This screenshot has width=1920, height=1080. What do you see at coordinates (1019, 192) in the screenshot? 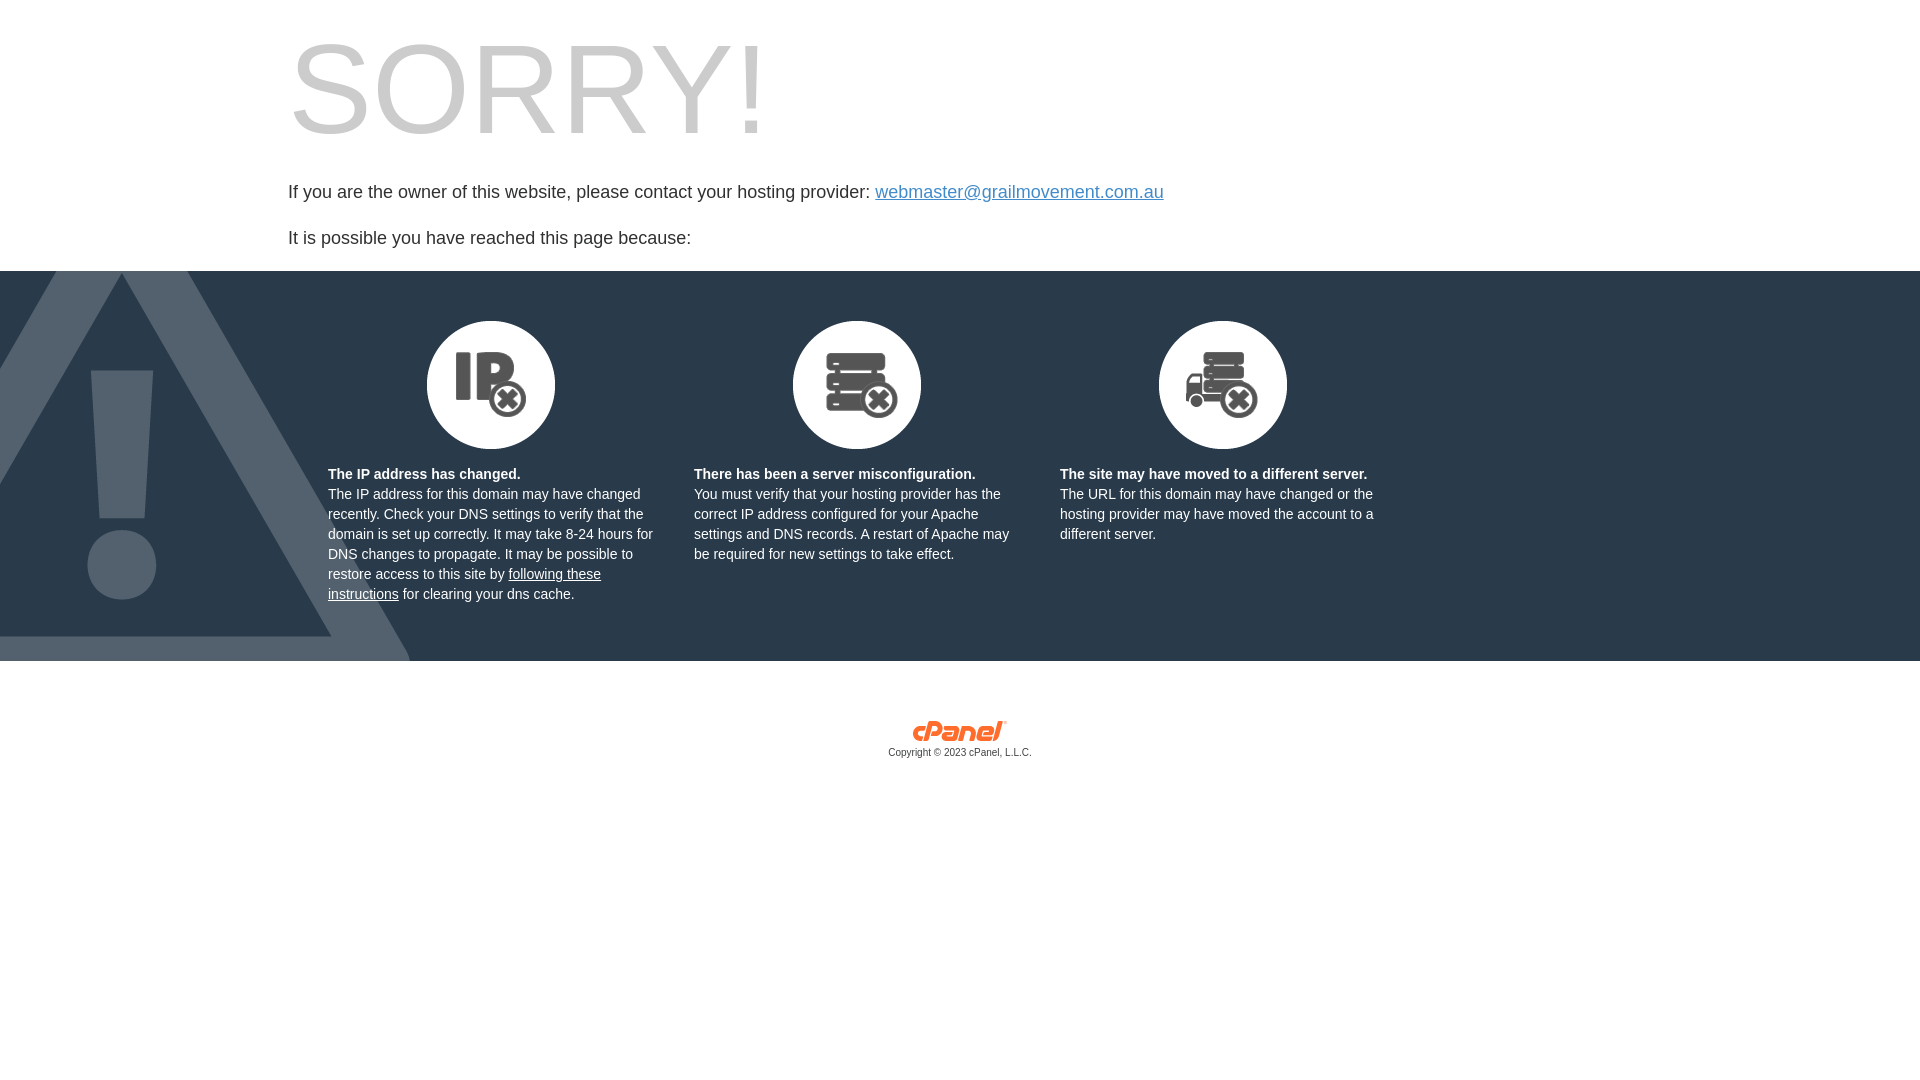
I see `webmaster@grailmovement.com.au` at bounding box center [1019, 192].